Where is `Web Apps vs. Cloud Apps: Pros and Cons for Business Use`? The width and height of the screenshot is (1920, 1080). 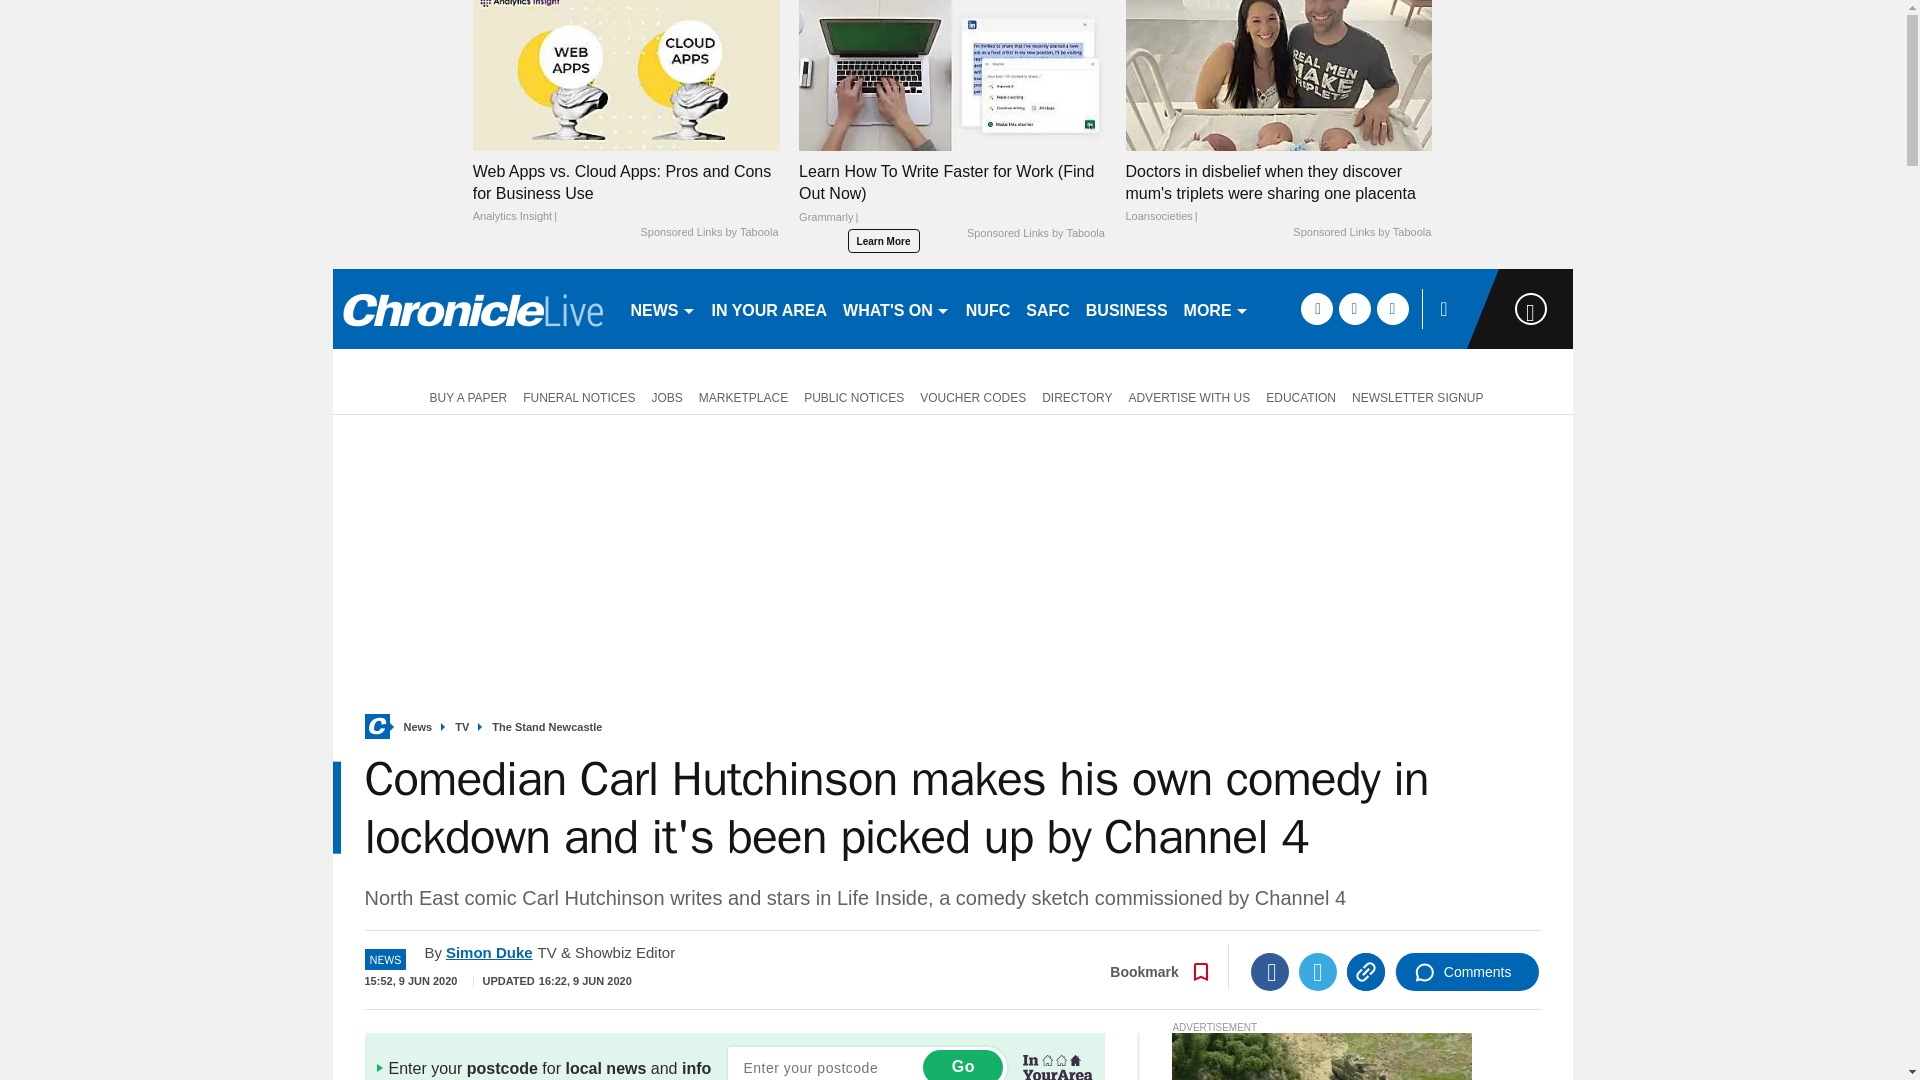
Web Apps vs. Cloud Apps: Pros and Cons for Business Use is located at coordinates (626, 193).